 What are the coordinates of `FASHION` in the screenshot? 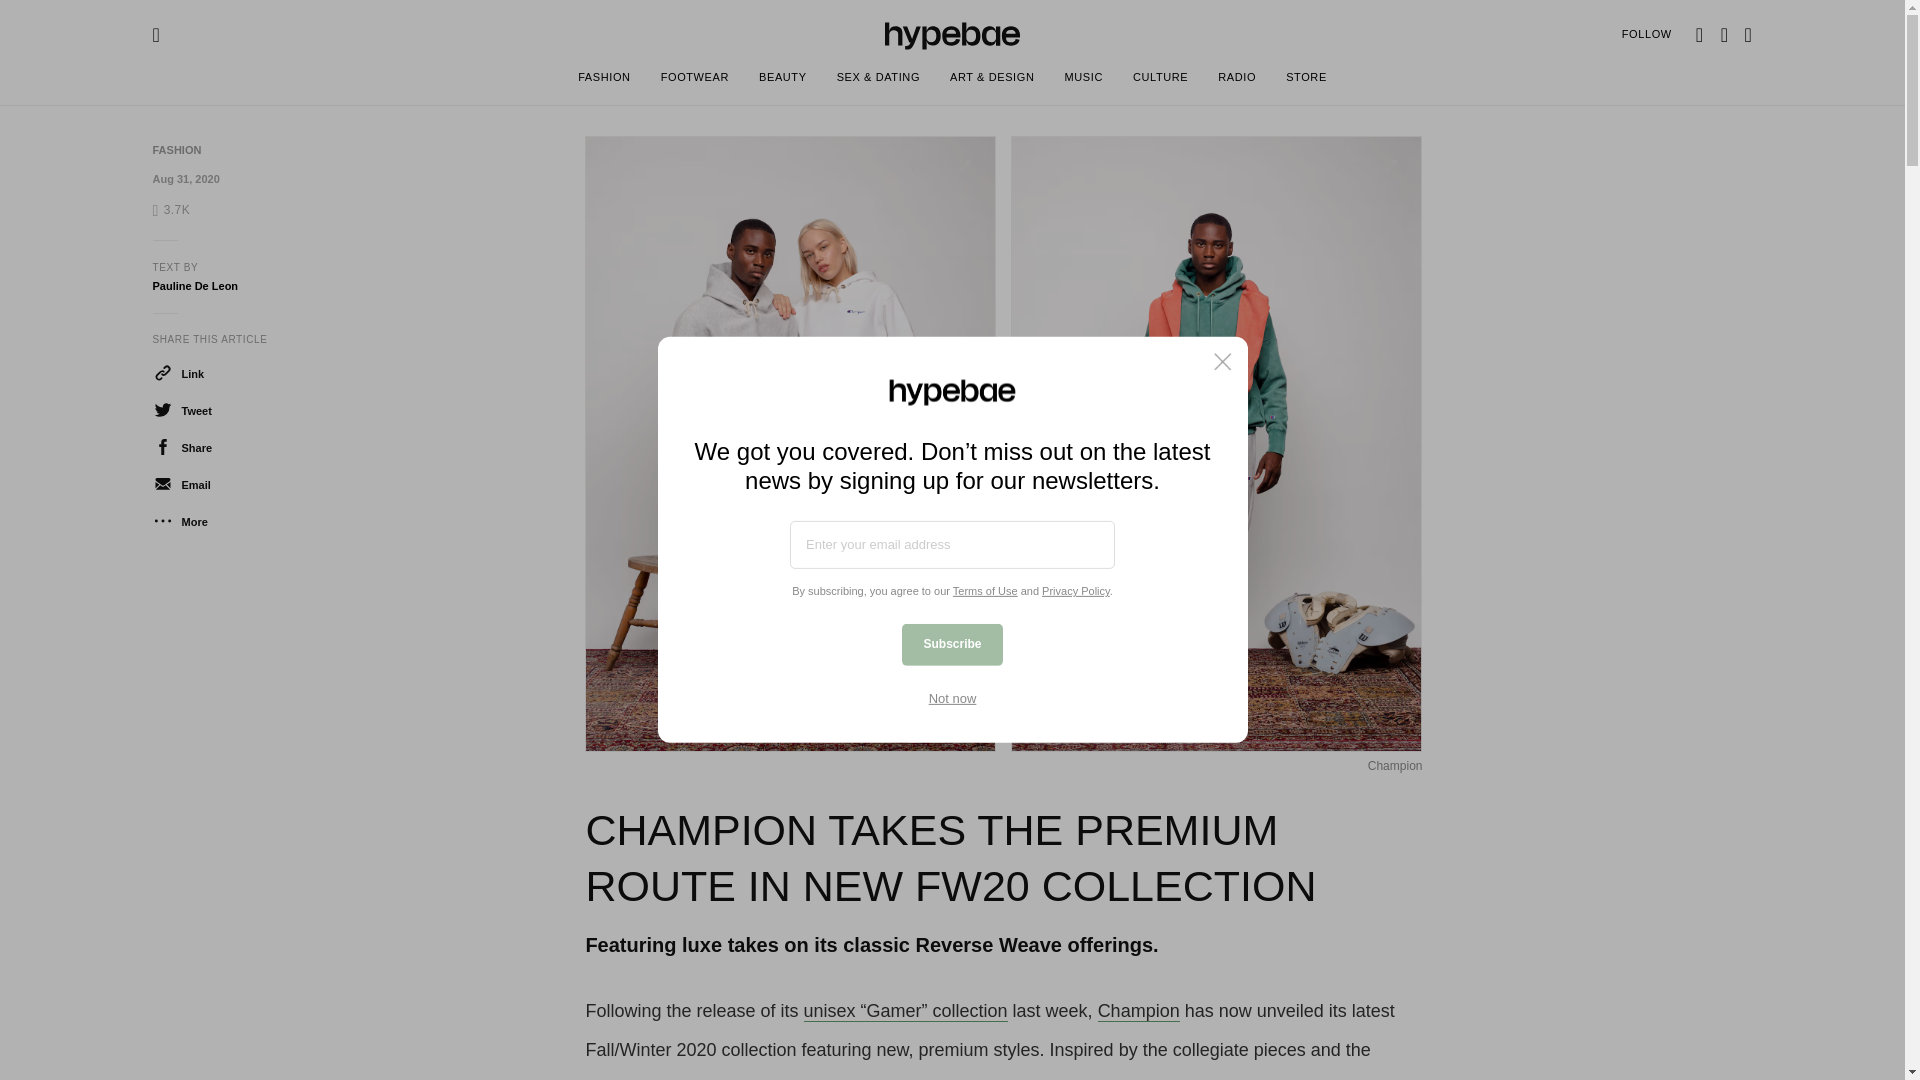 It's located at (604, 80).